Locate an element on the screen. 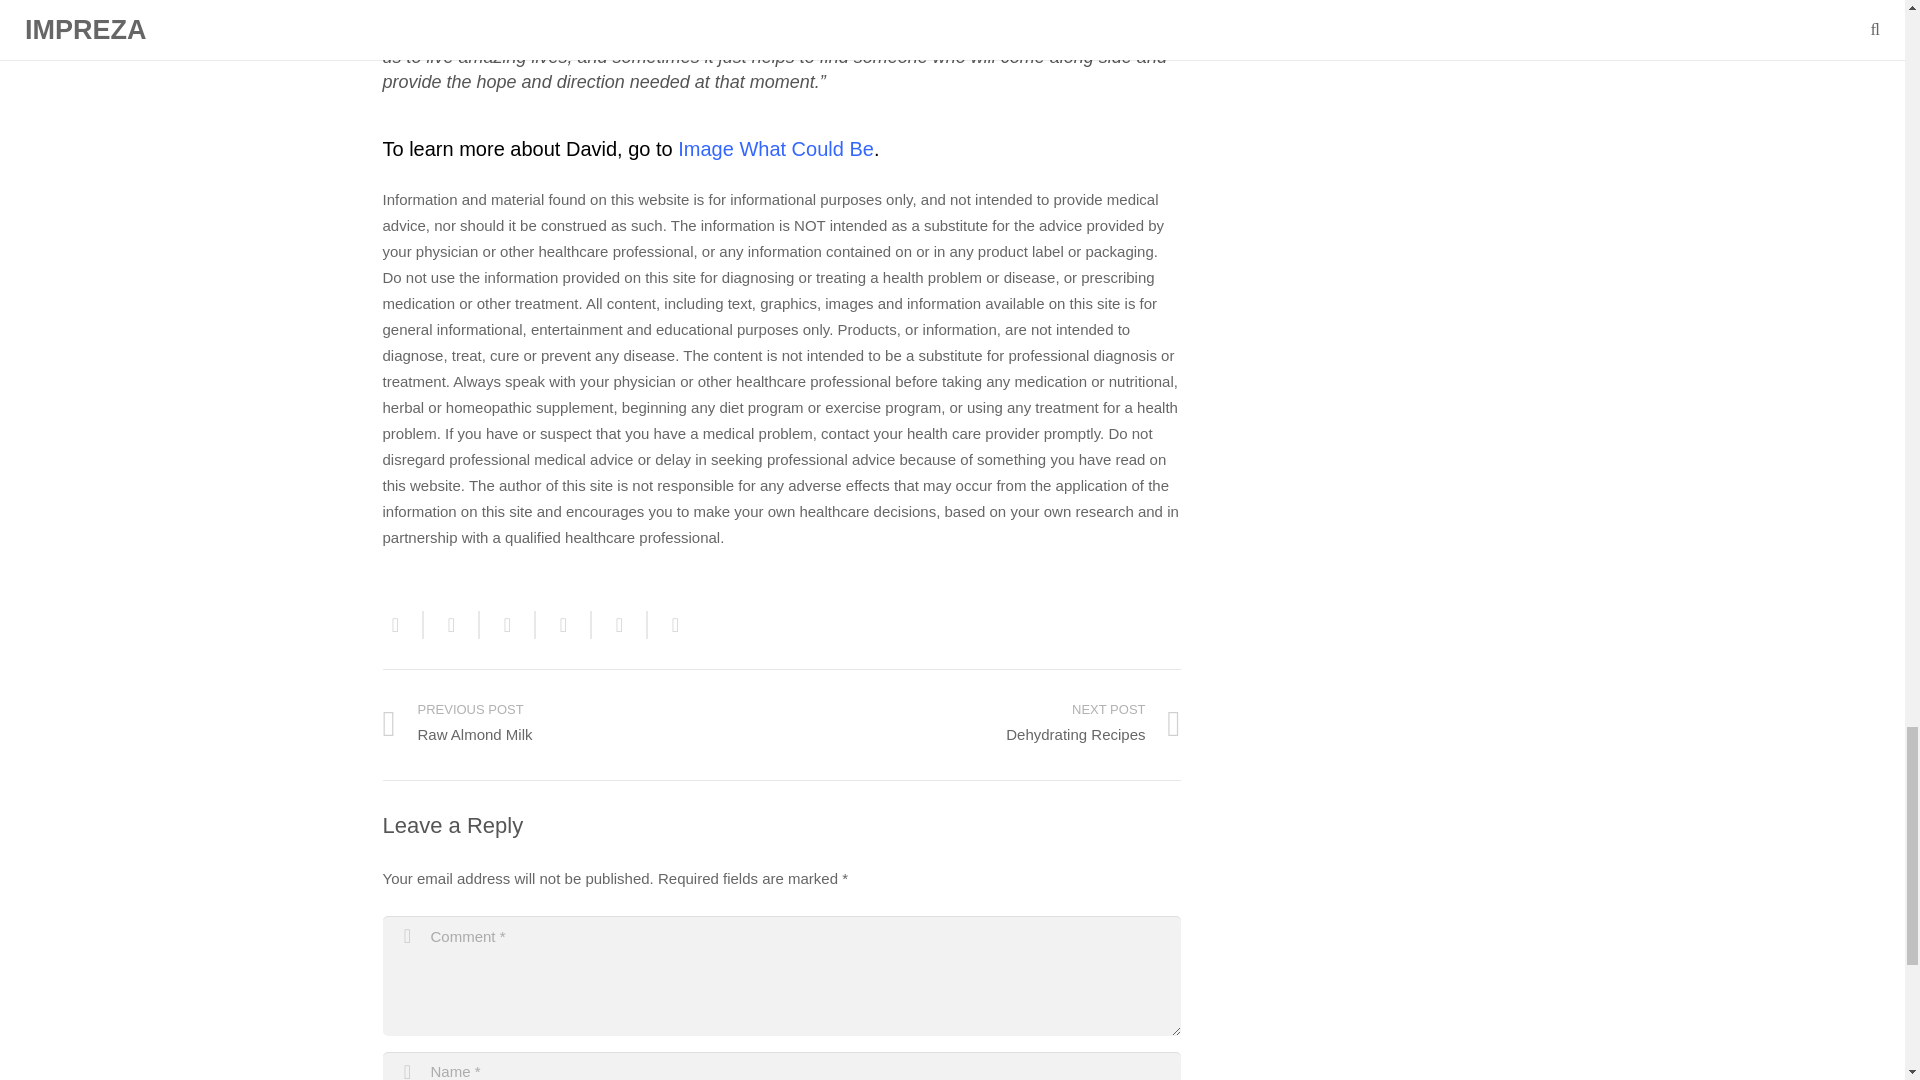  Image What Could Be is located at coordinates (775, 148).